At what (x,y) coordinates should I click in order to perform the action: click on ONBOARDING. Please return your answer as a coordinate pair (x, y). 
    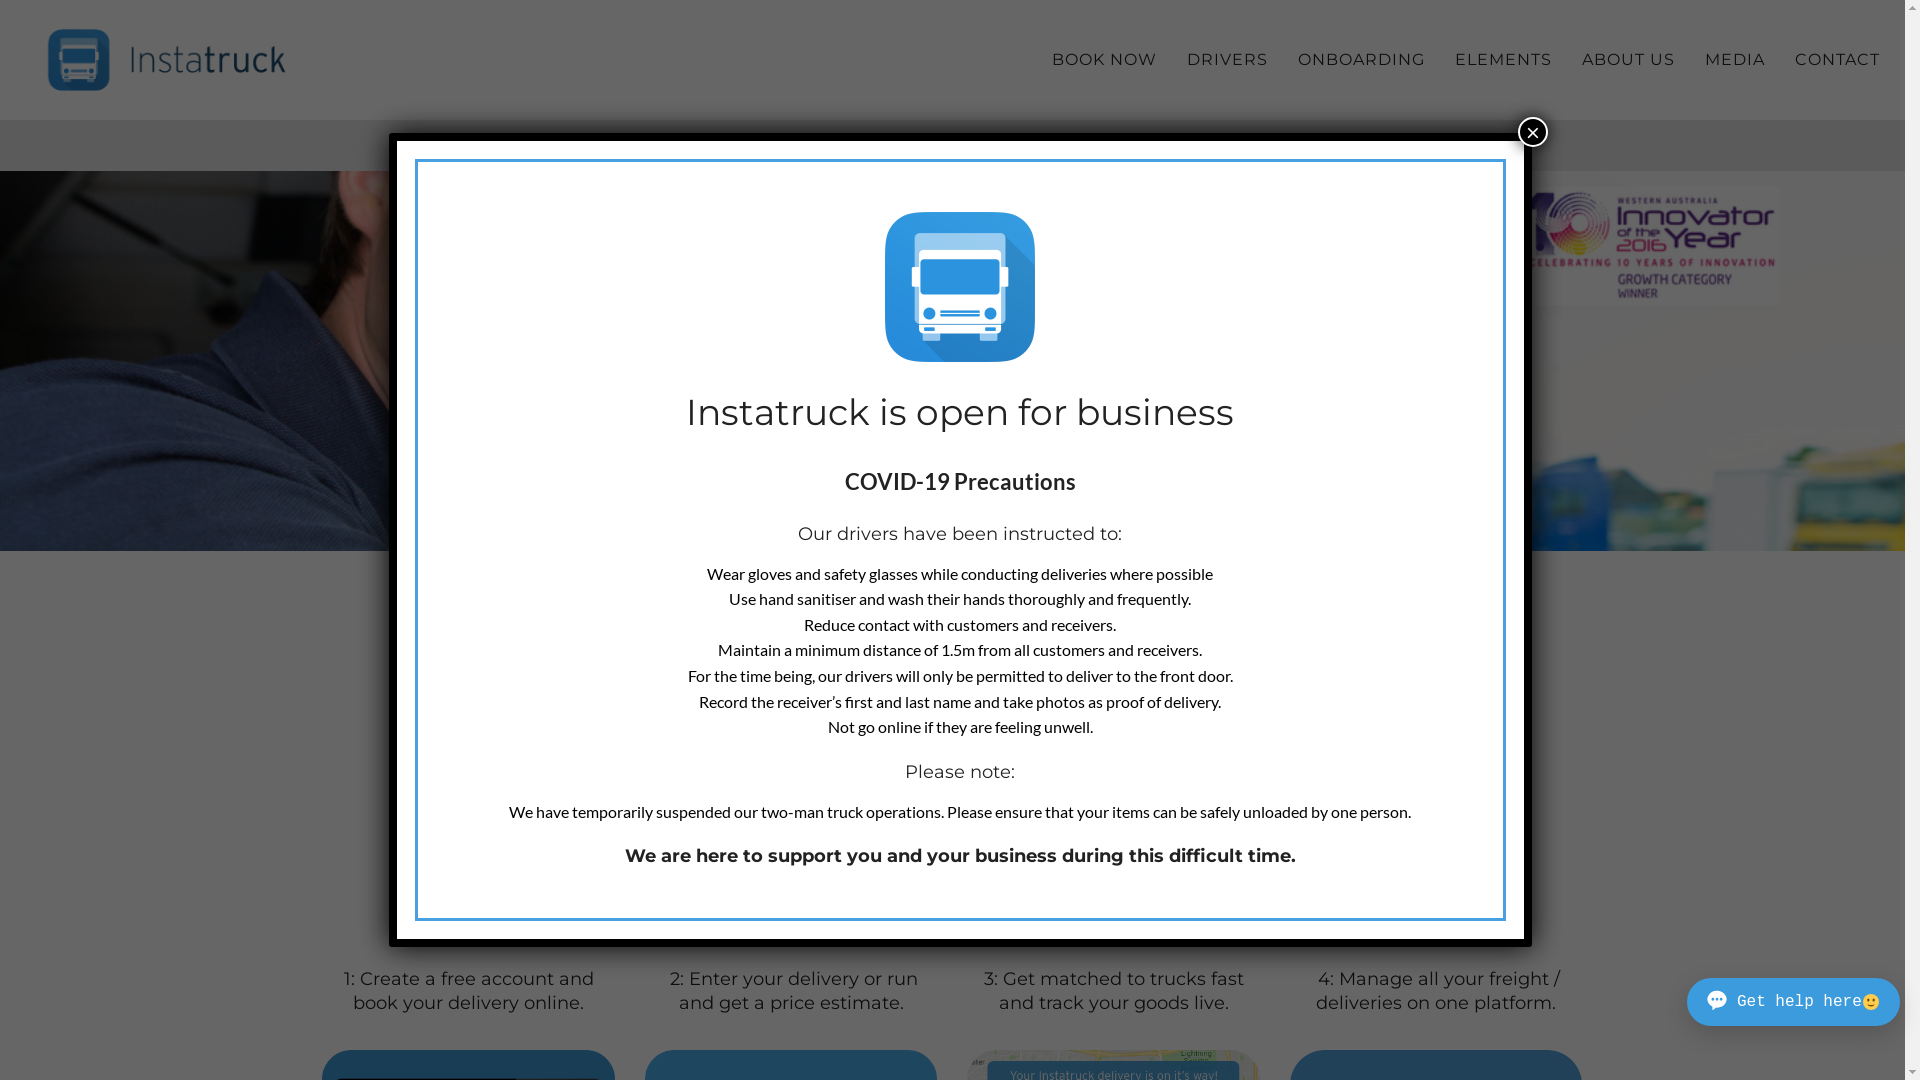
    Looking at the image, I should click on (1362, 60).